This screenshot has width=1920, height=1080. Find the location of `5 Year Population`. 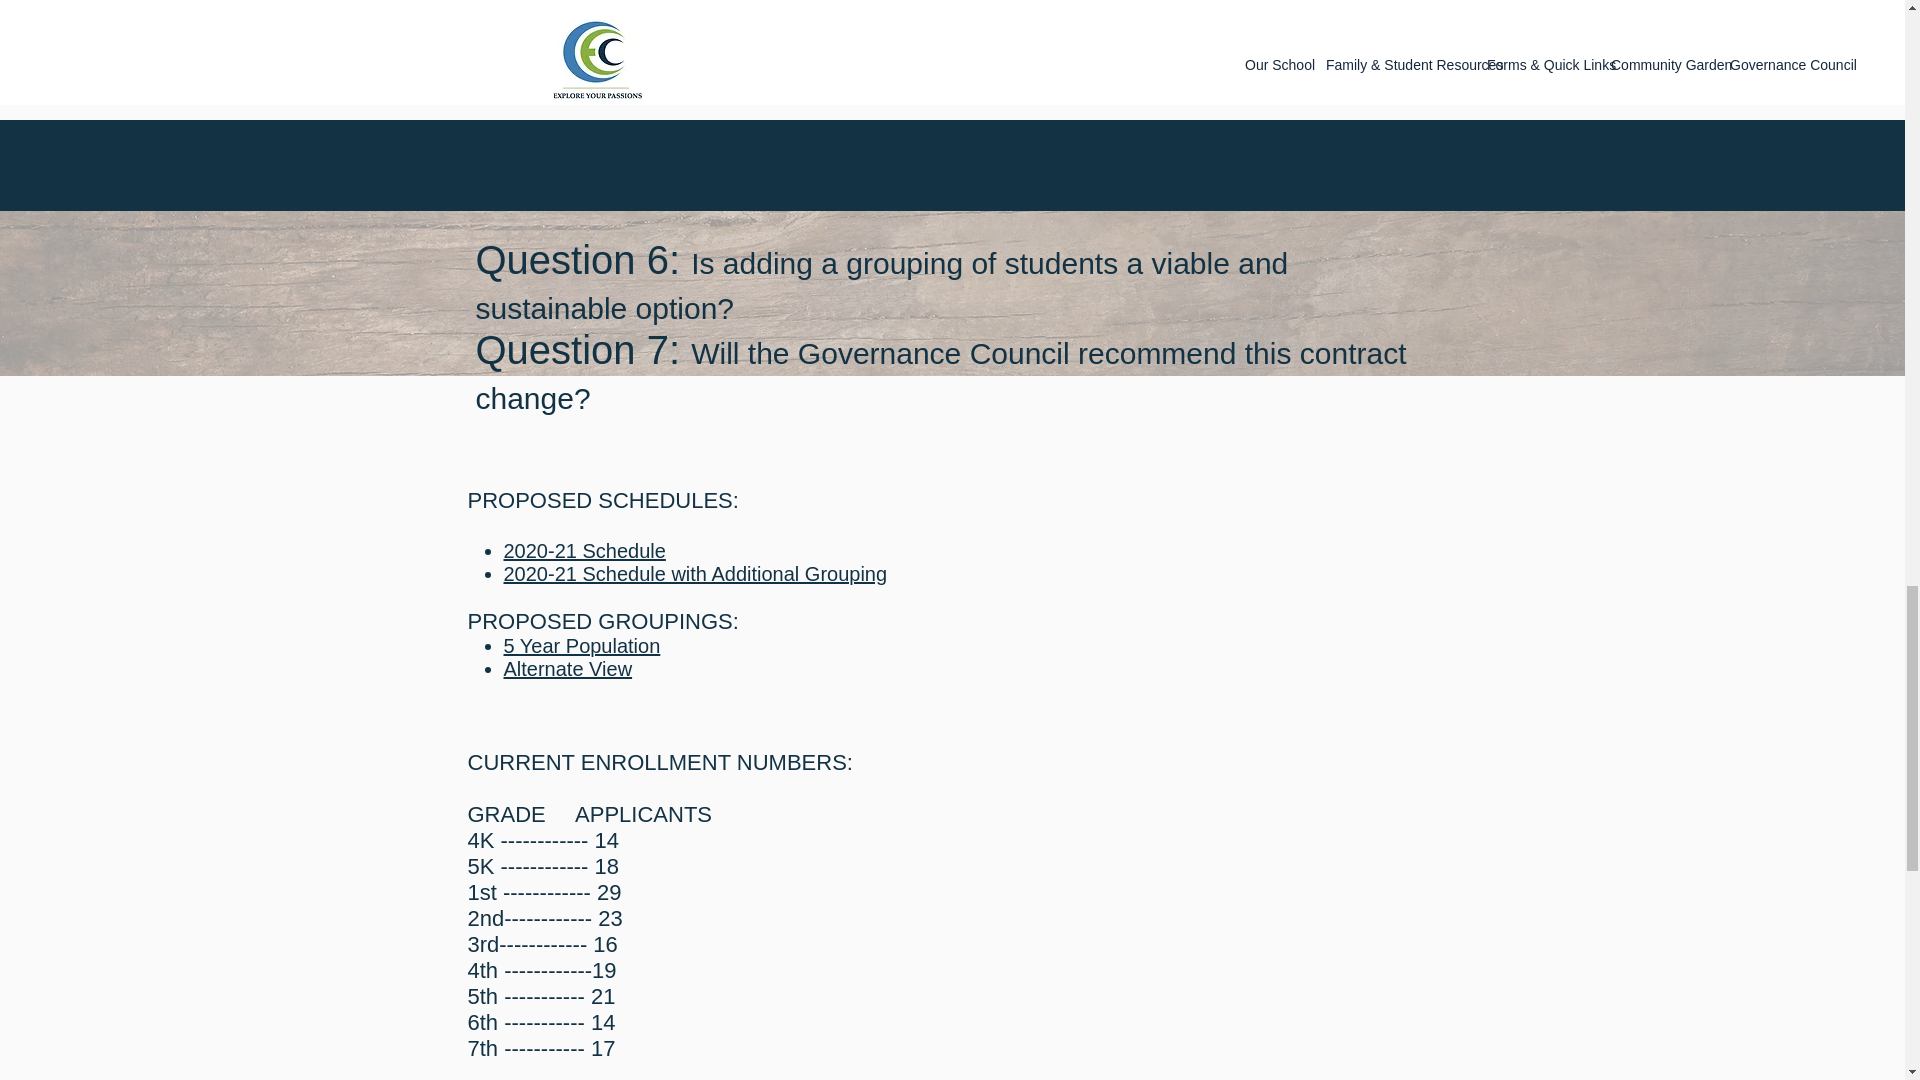

5 Year Population is located at coordinates (582, 646).